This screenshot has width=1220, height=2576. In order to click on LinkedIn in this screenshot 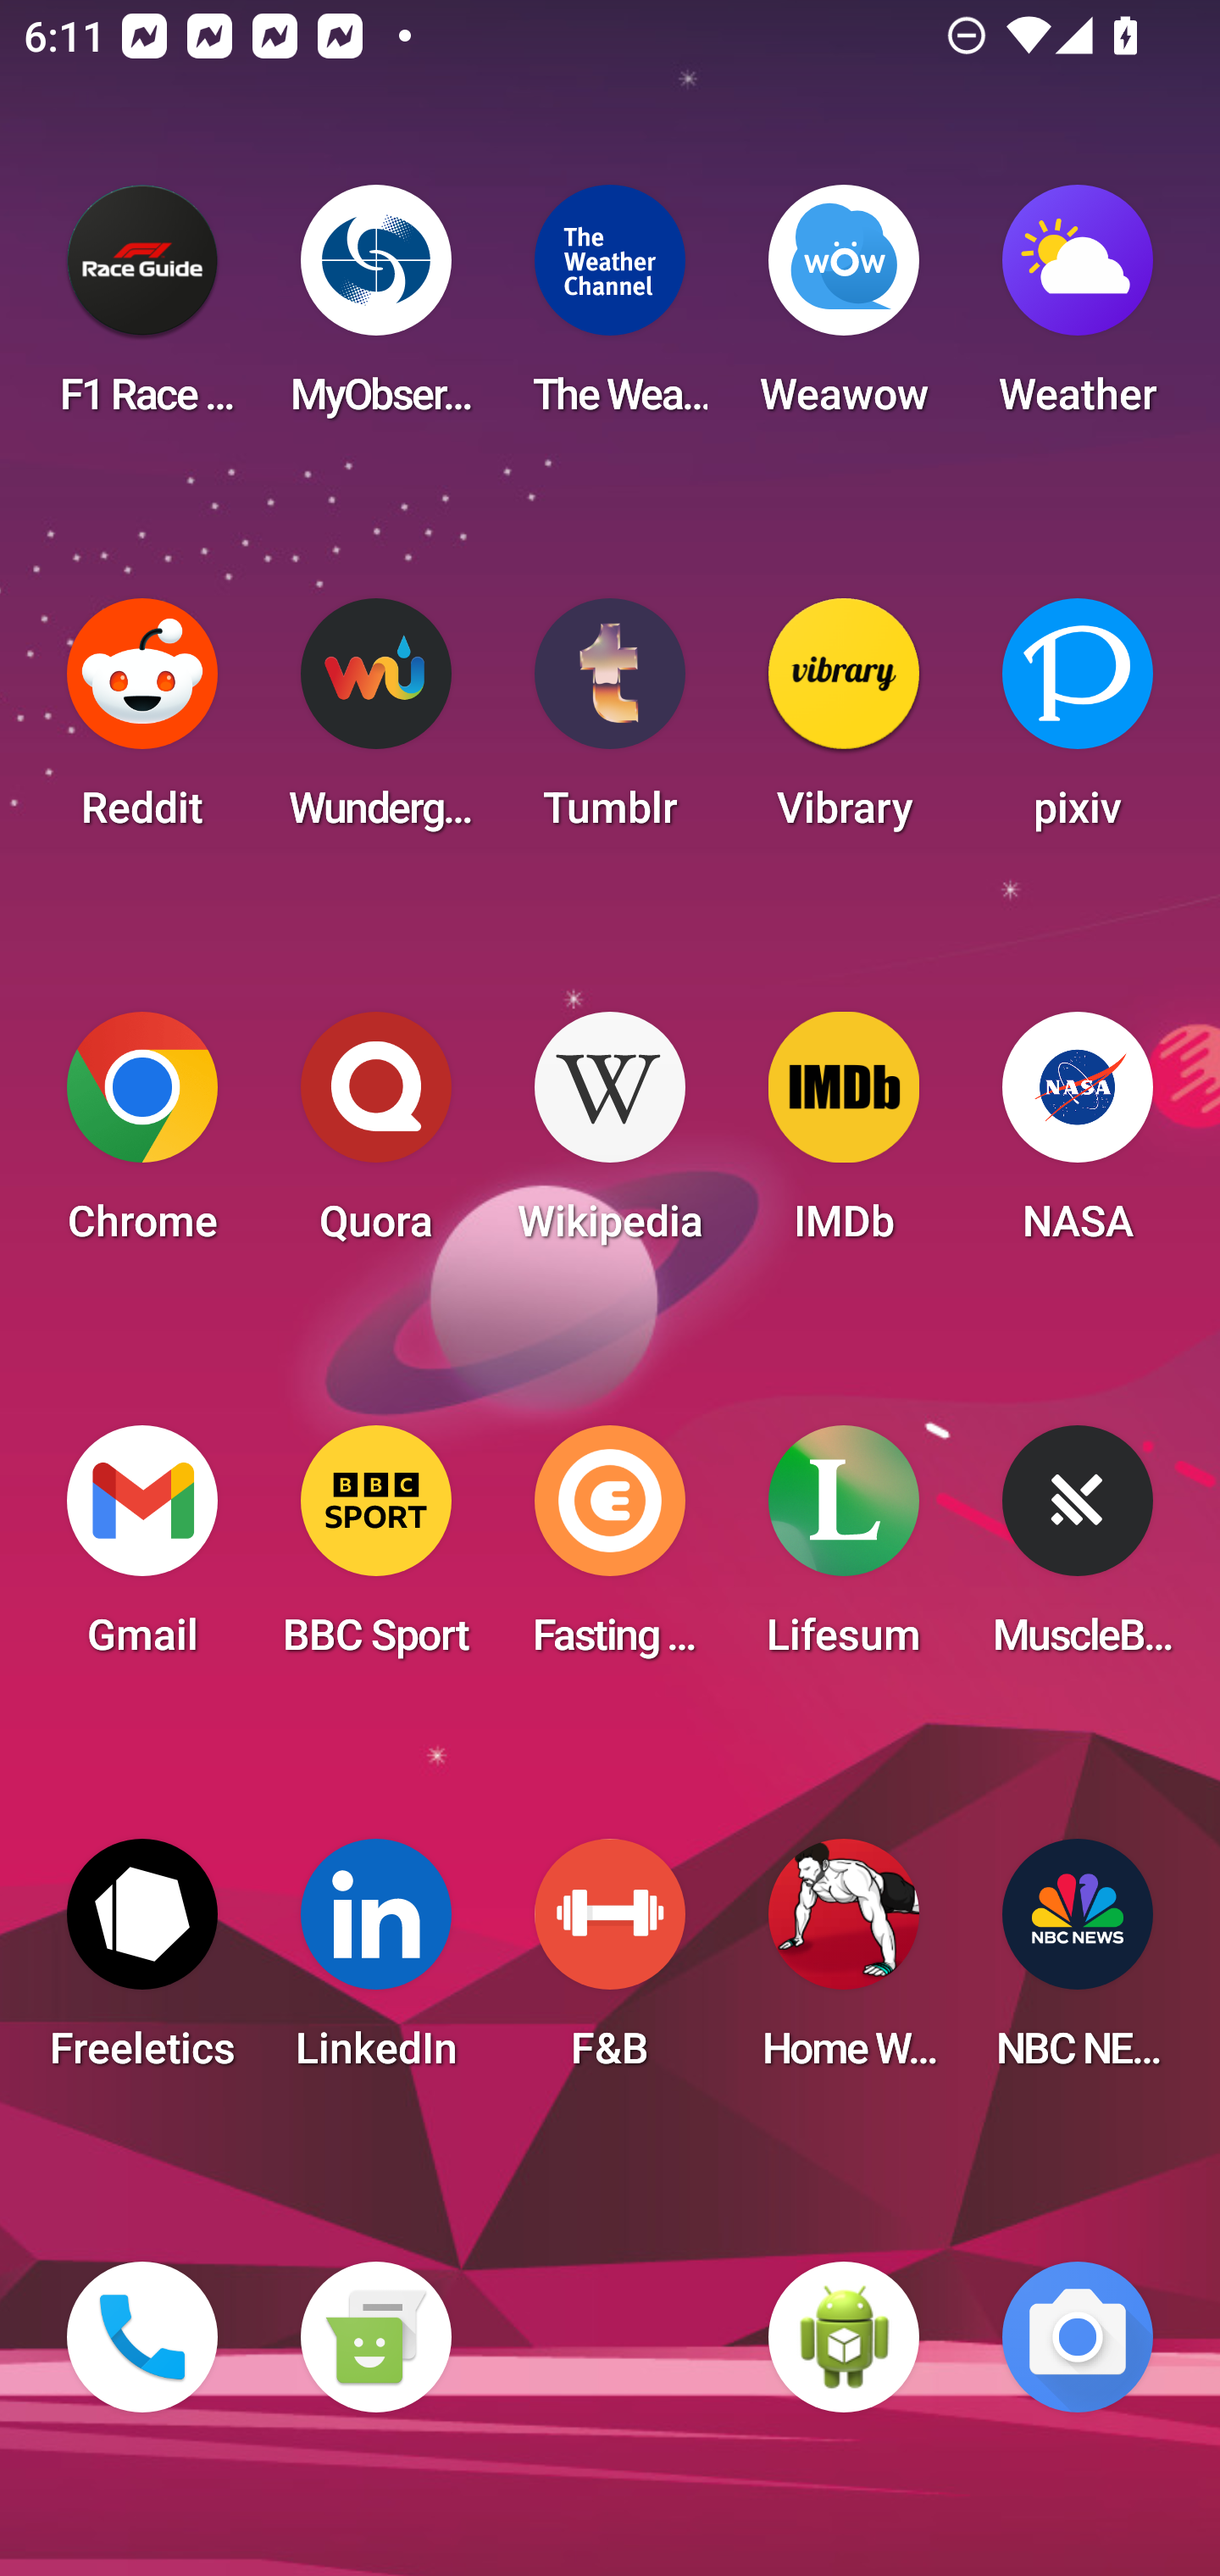, I will do `click(375, 1964)`.